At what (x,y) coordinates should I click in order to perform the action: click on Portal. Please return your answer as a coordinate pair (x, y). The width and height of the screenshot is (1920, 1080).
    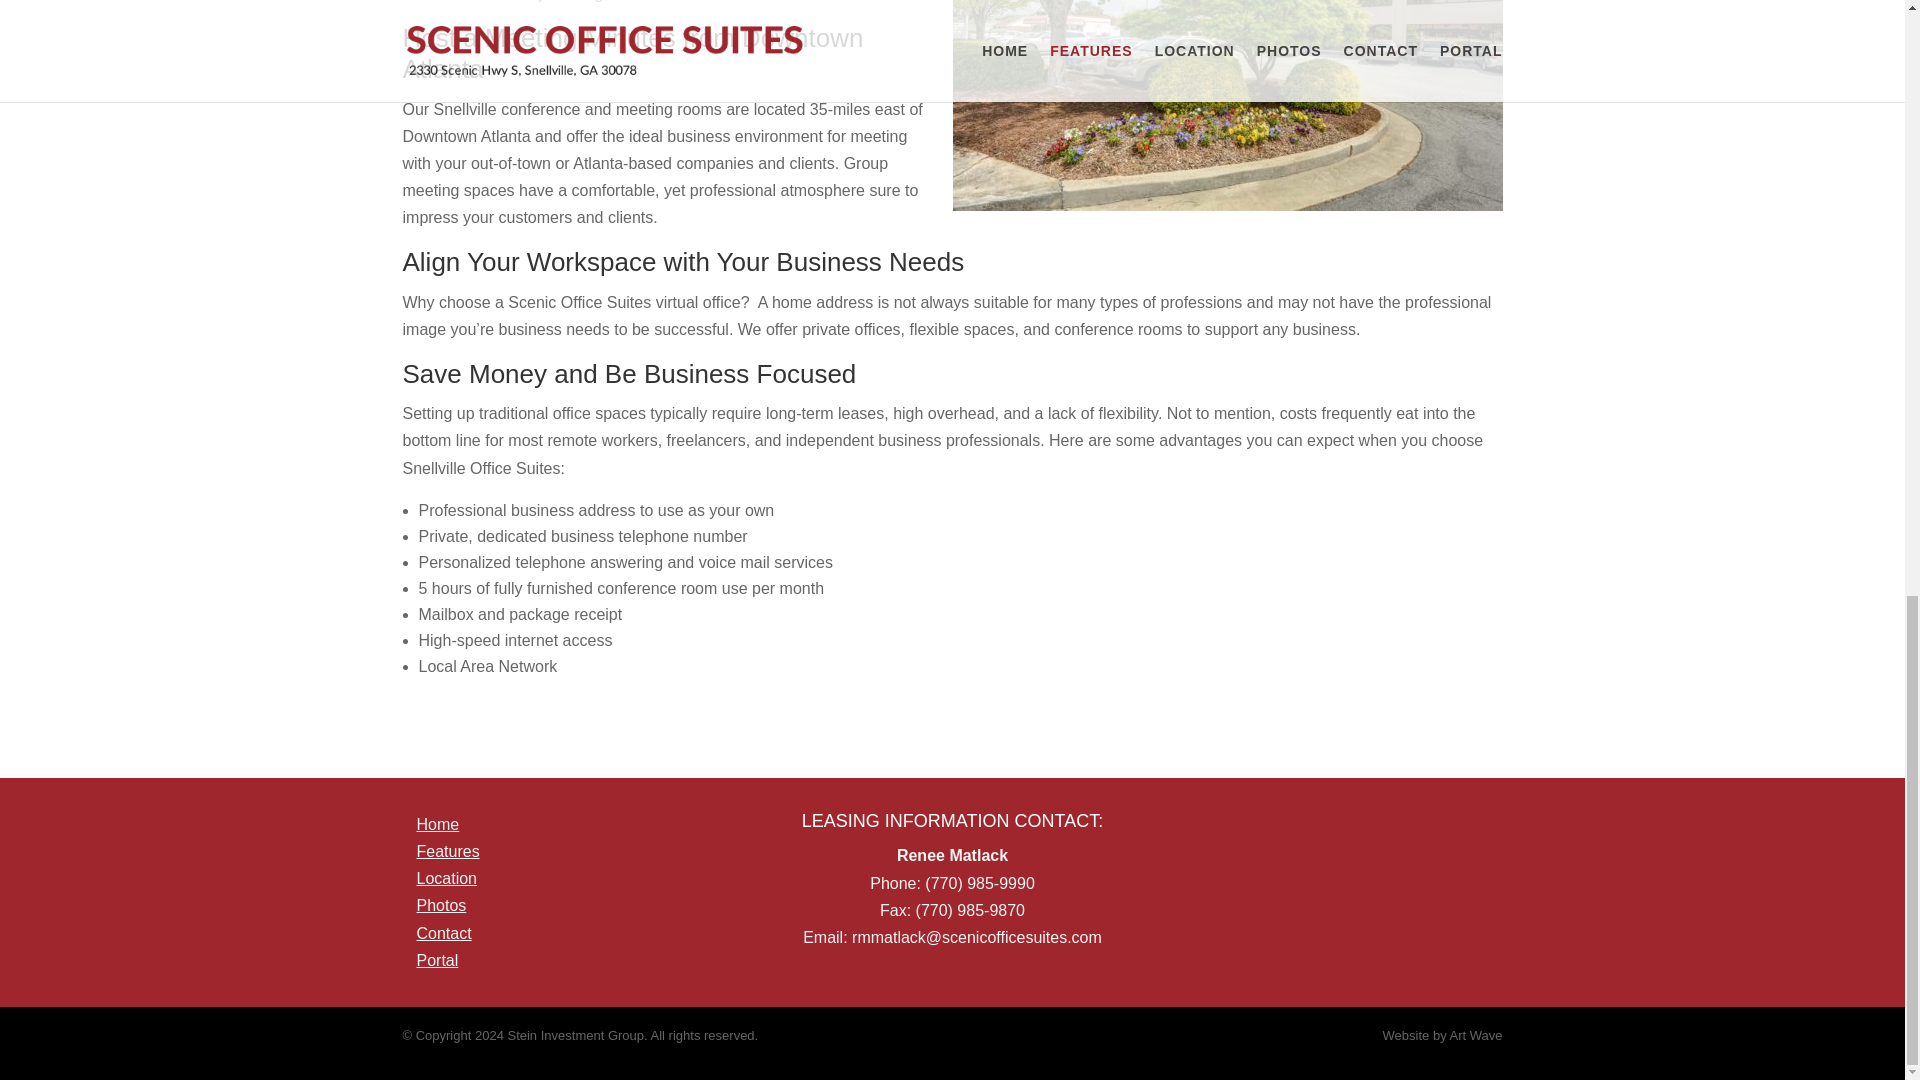
    Looking at the image, I should click on (437, 960).